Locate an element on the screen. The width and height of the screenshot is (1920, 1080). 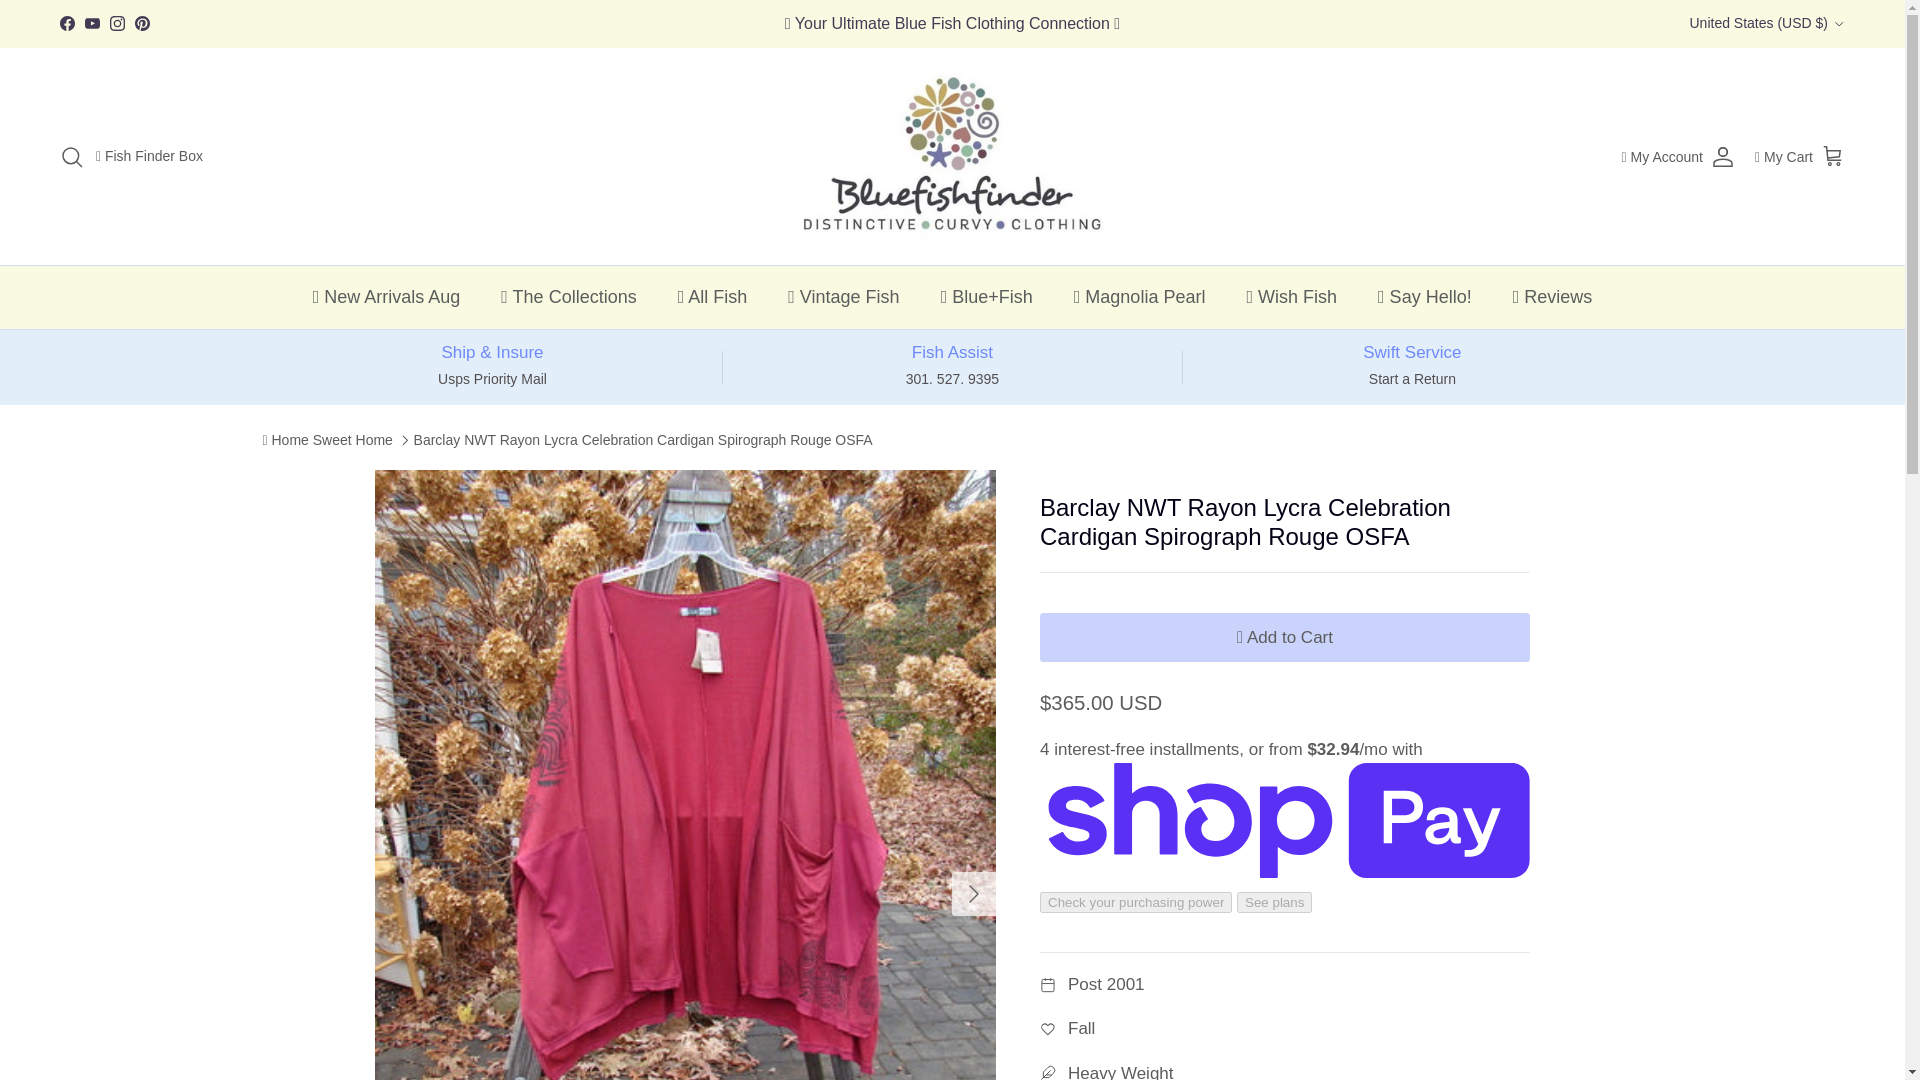
Pinterest is located at coordinates (142, 24).